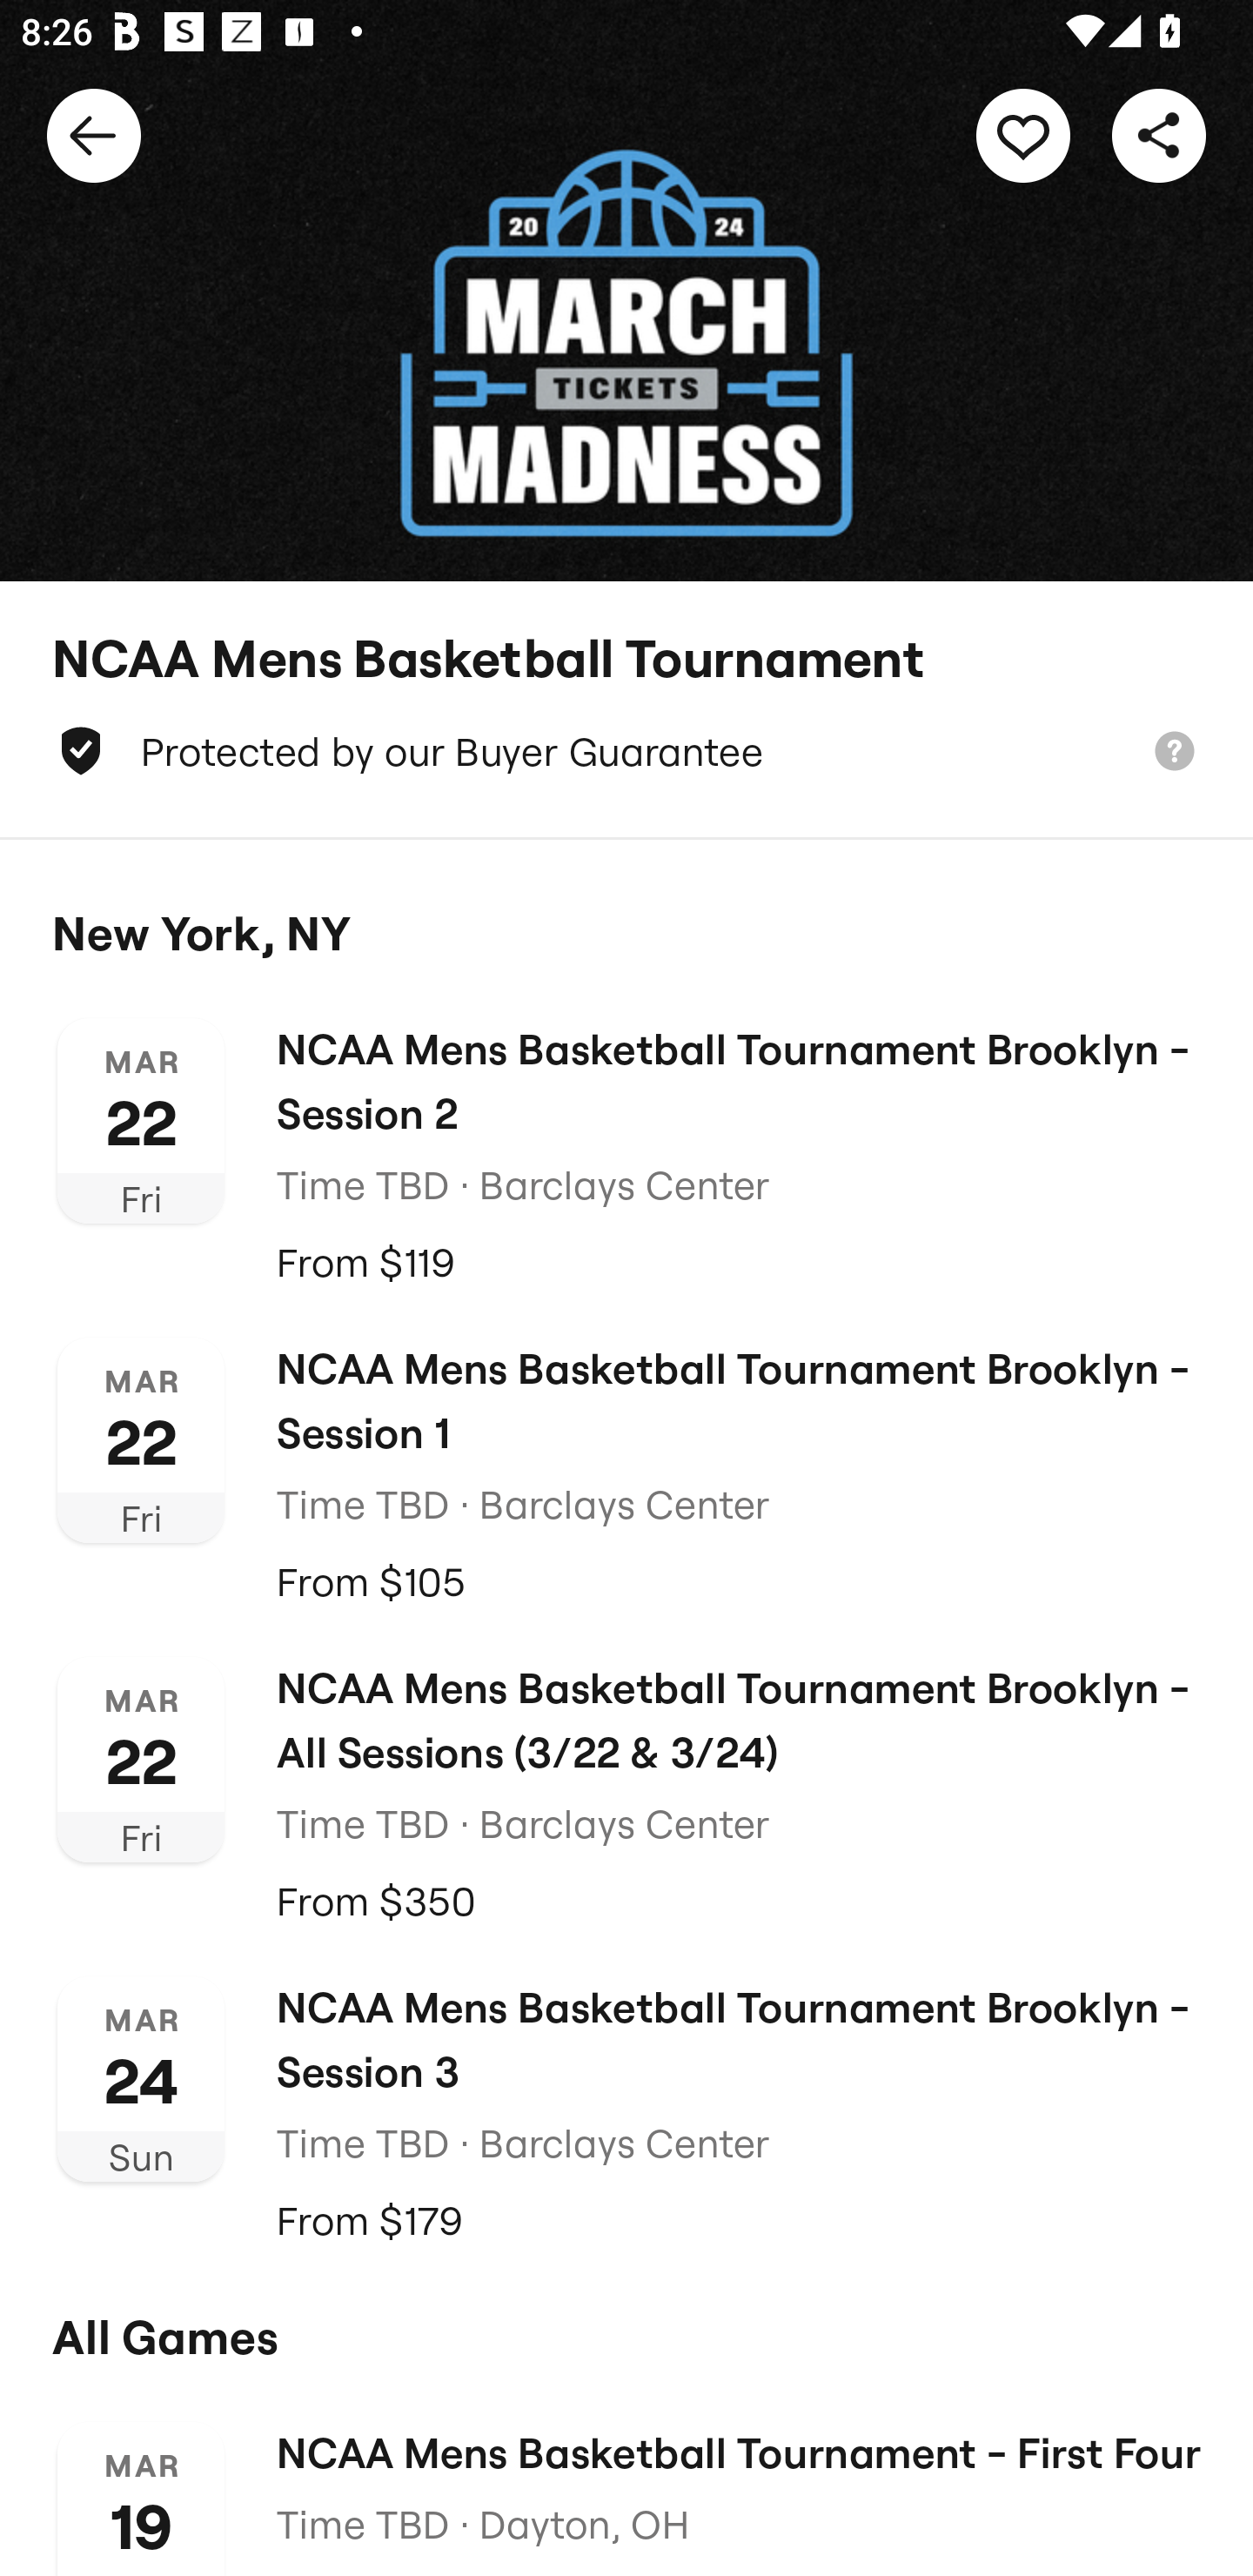 Image resolution: width=1253 pixels, height=2576 pixels. What do you see at coordinates (1159, 134) in the screenshot?
I see `Share this performer` at bounding box center [1159, 134].